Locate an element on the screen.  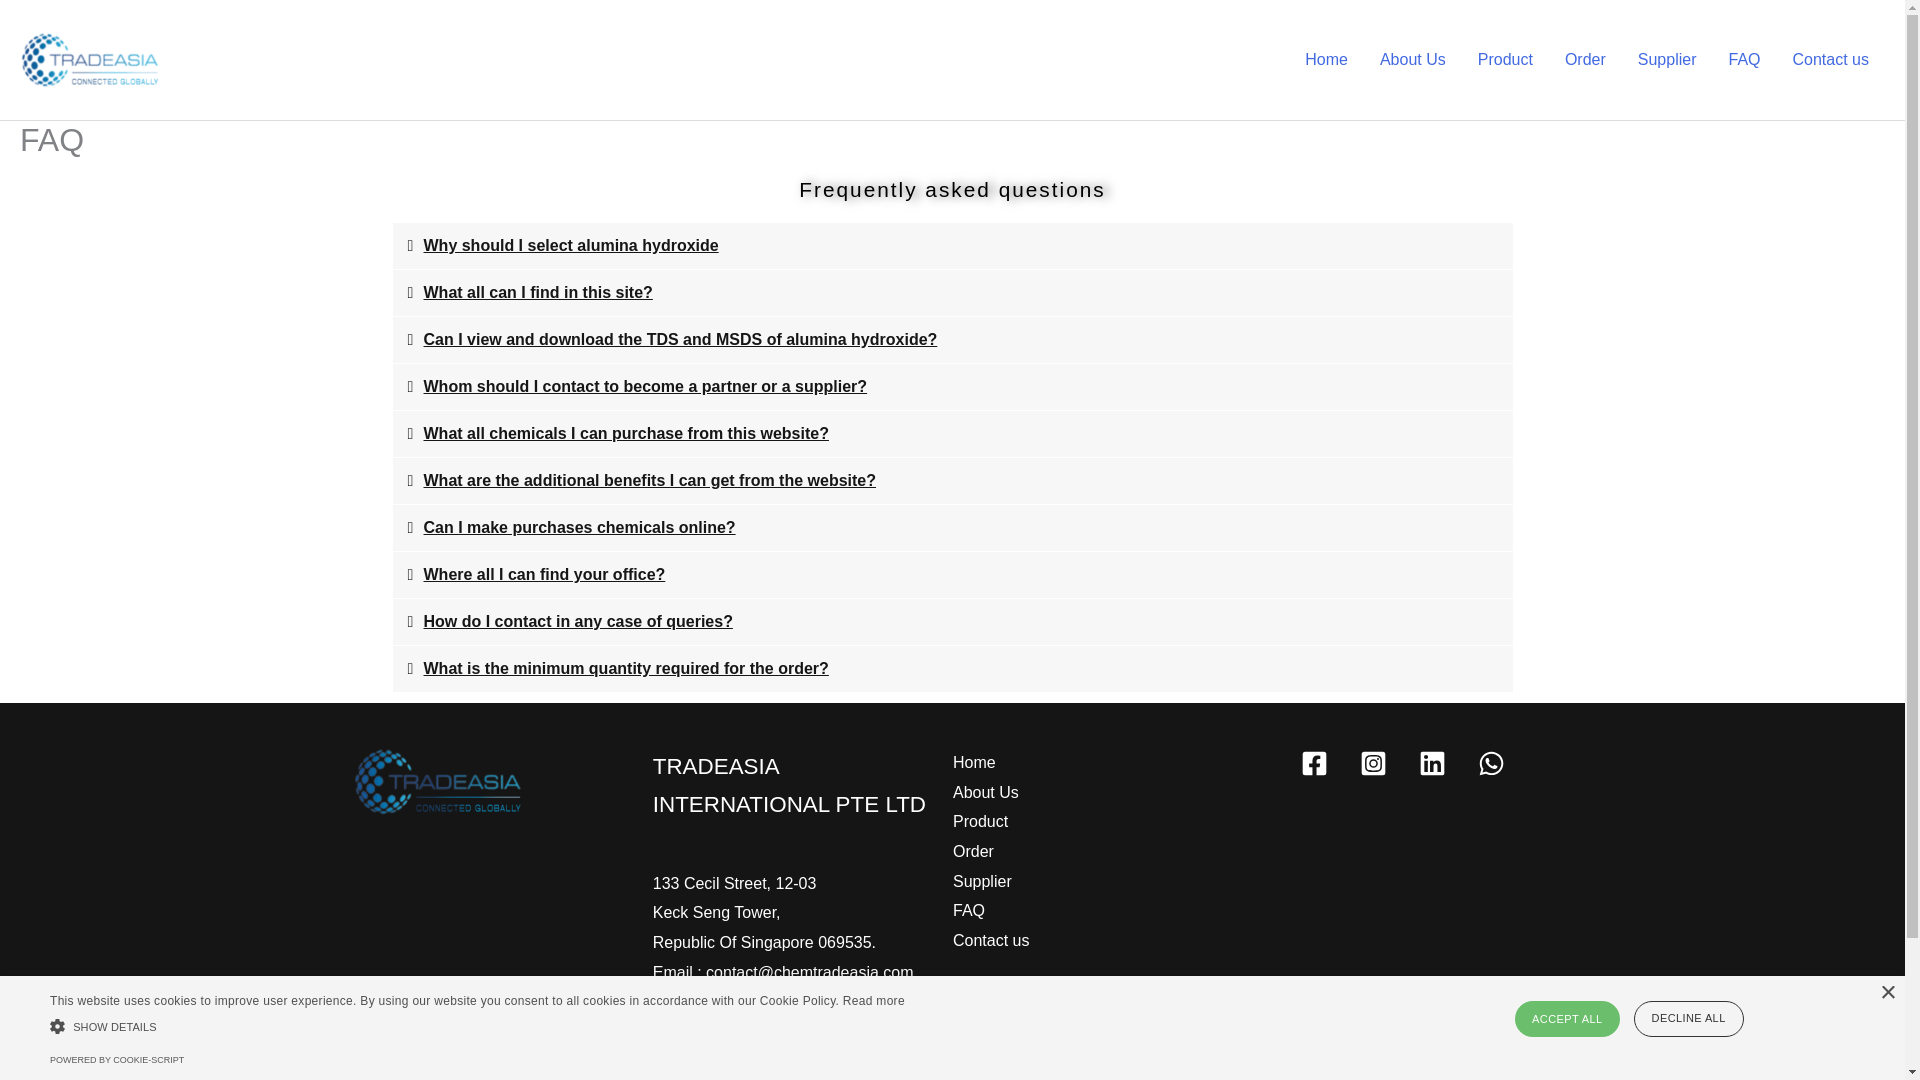
Home is located at coordinates (974, 762).